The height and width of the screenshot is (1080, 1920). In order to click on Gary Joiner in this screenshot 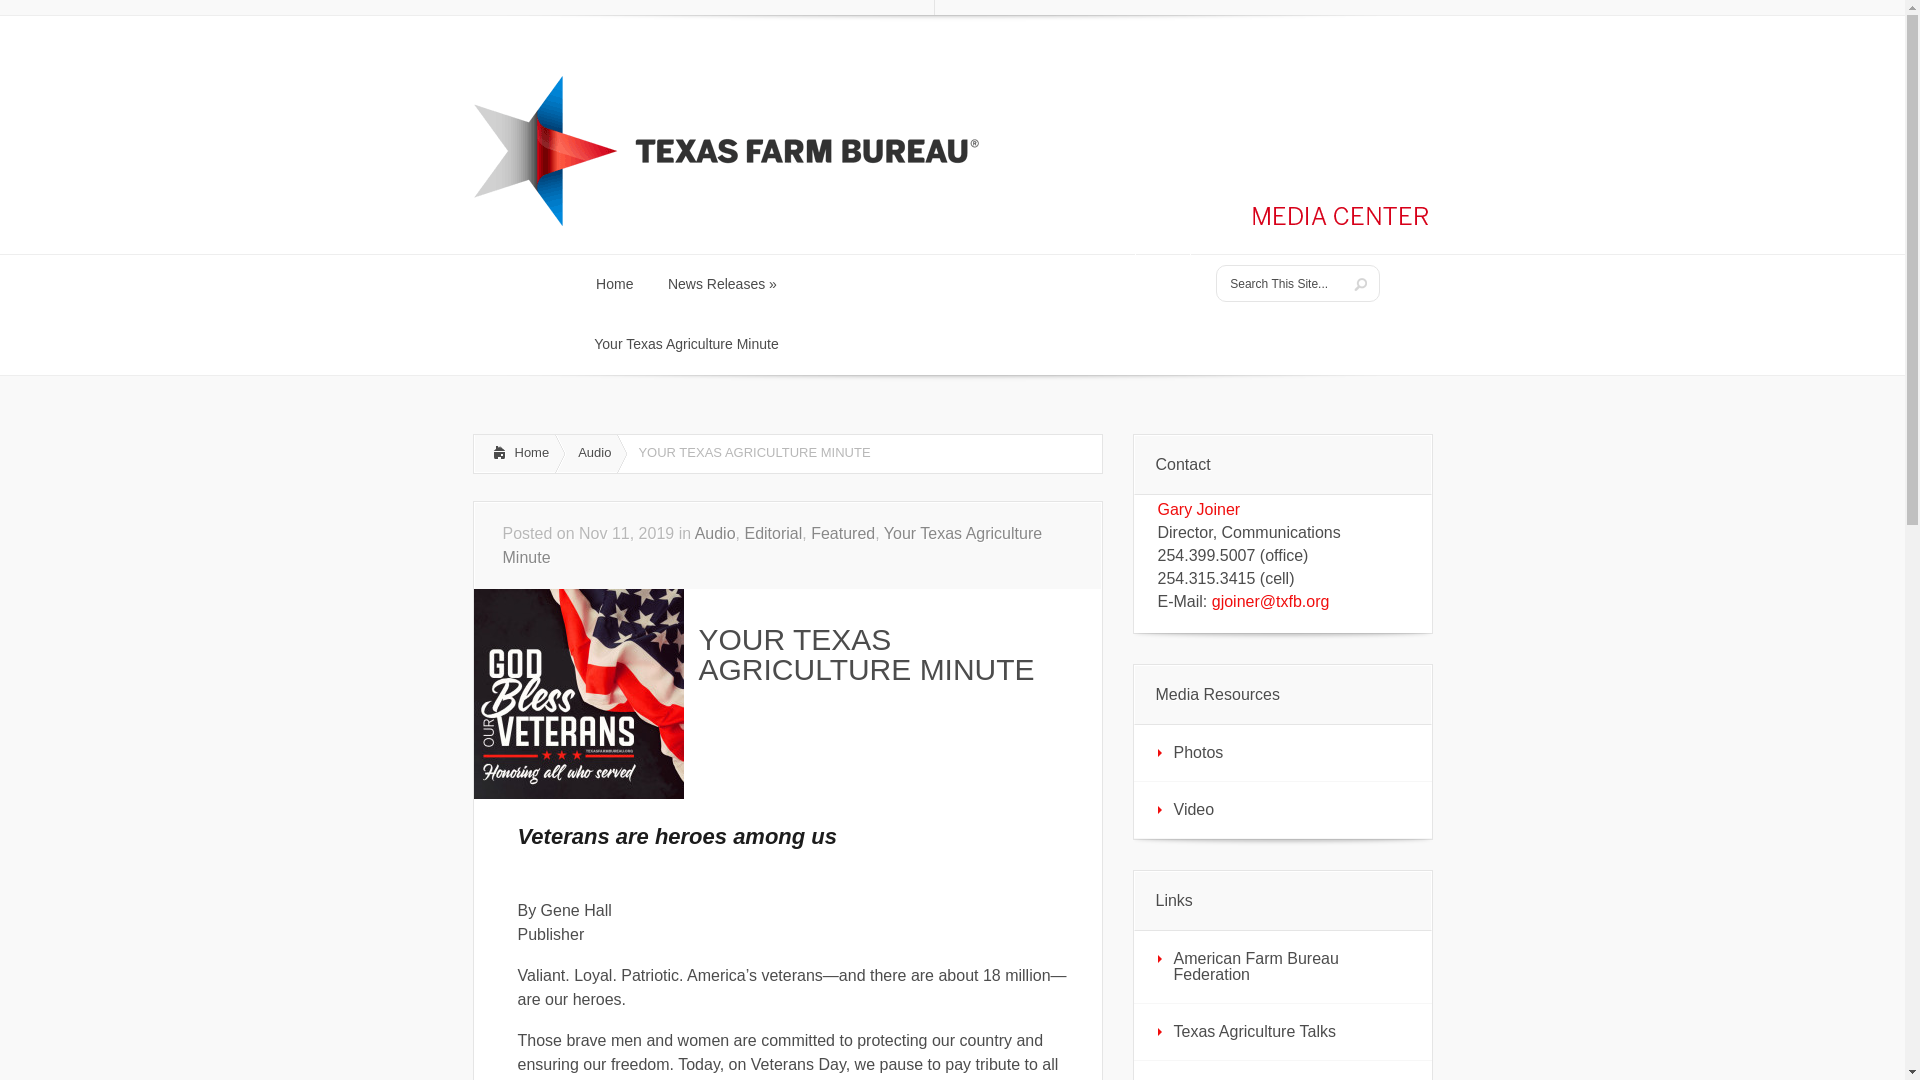, I will do `click(1198, 510)`.